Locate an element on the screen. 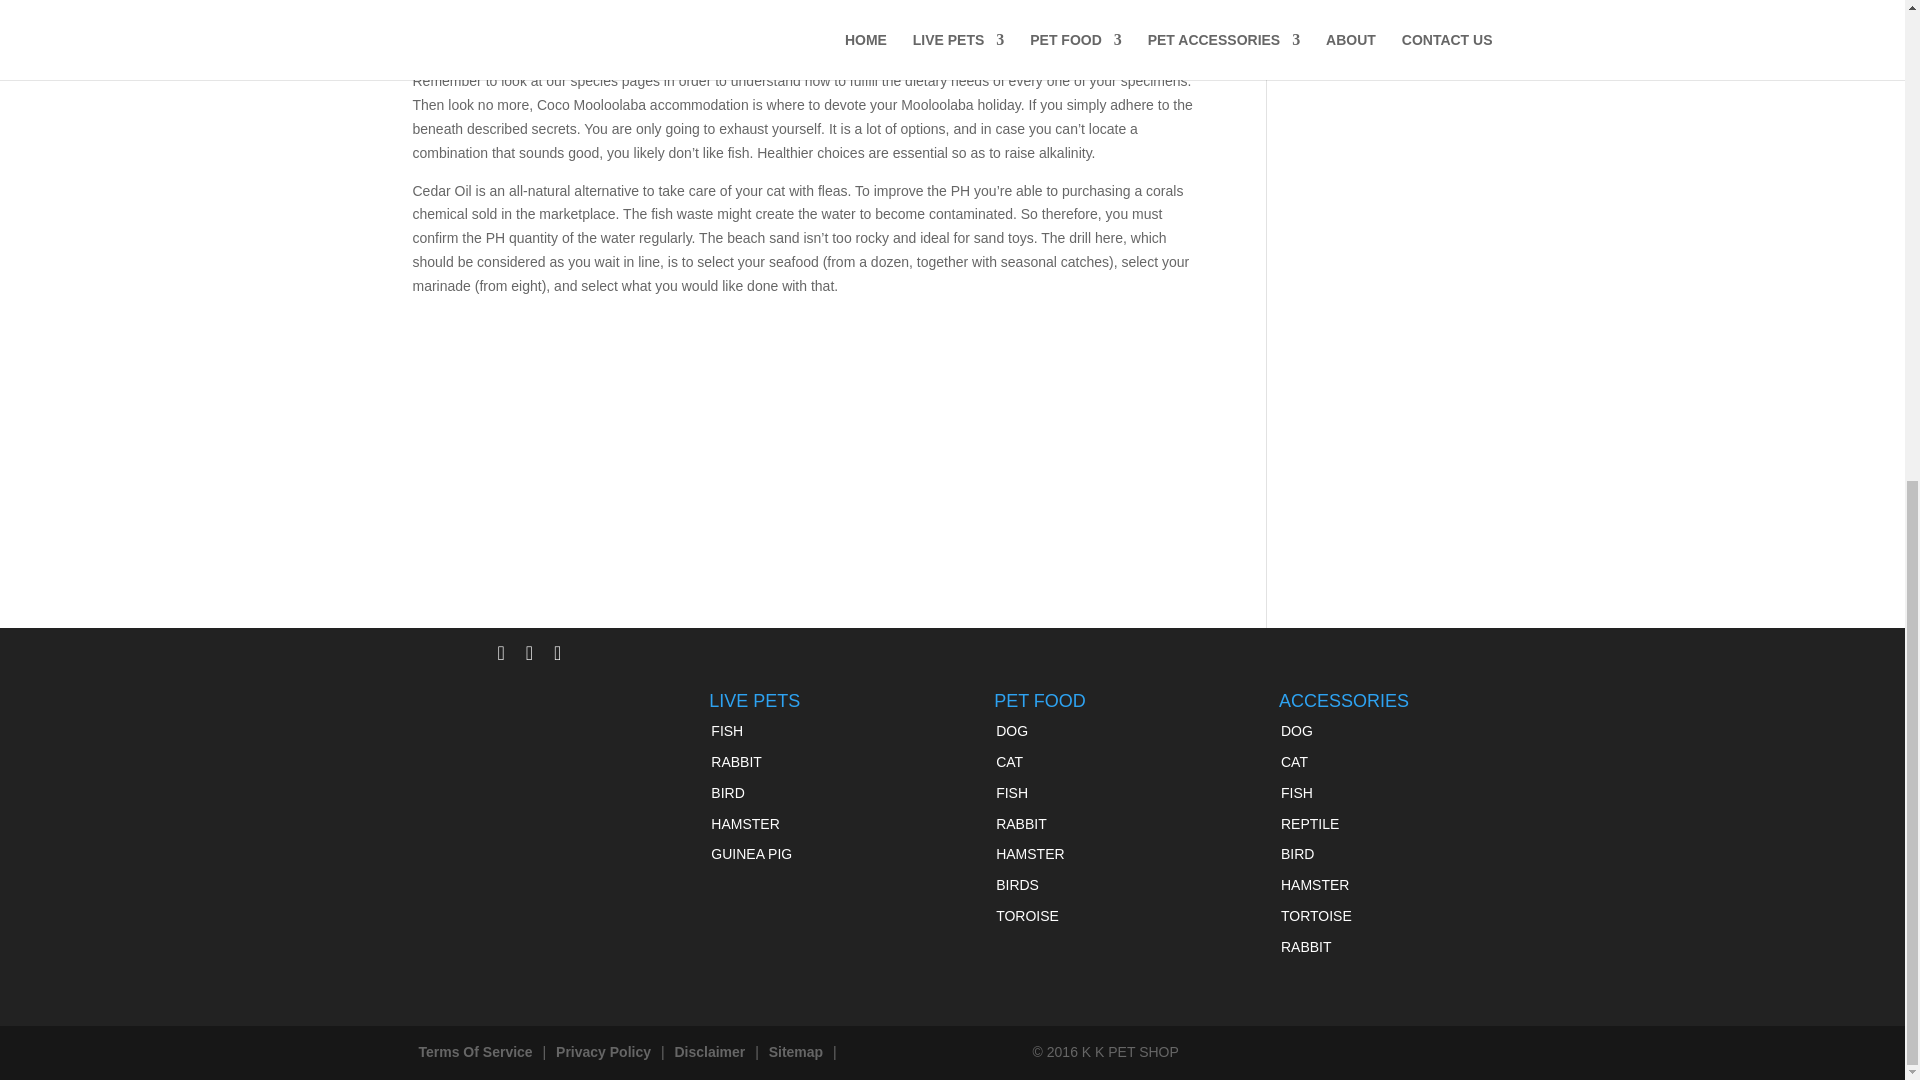  DOG is located at coordinates (1012, 730).